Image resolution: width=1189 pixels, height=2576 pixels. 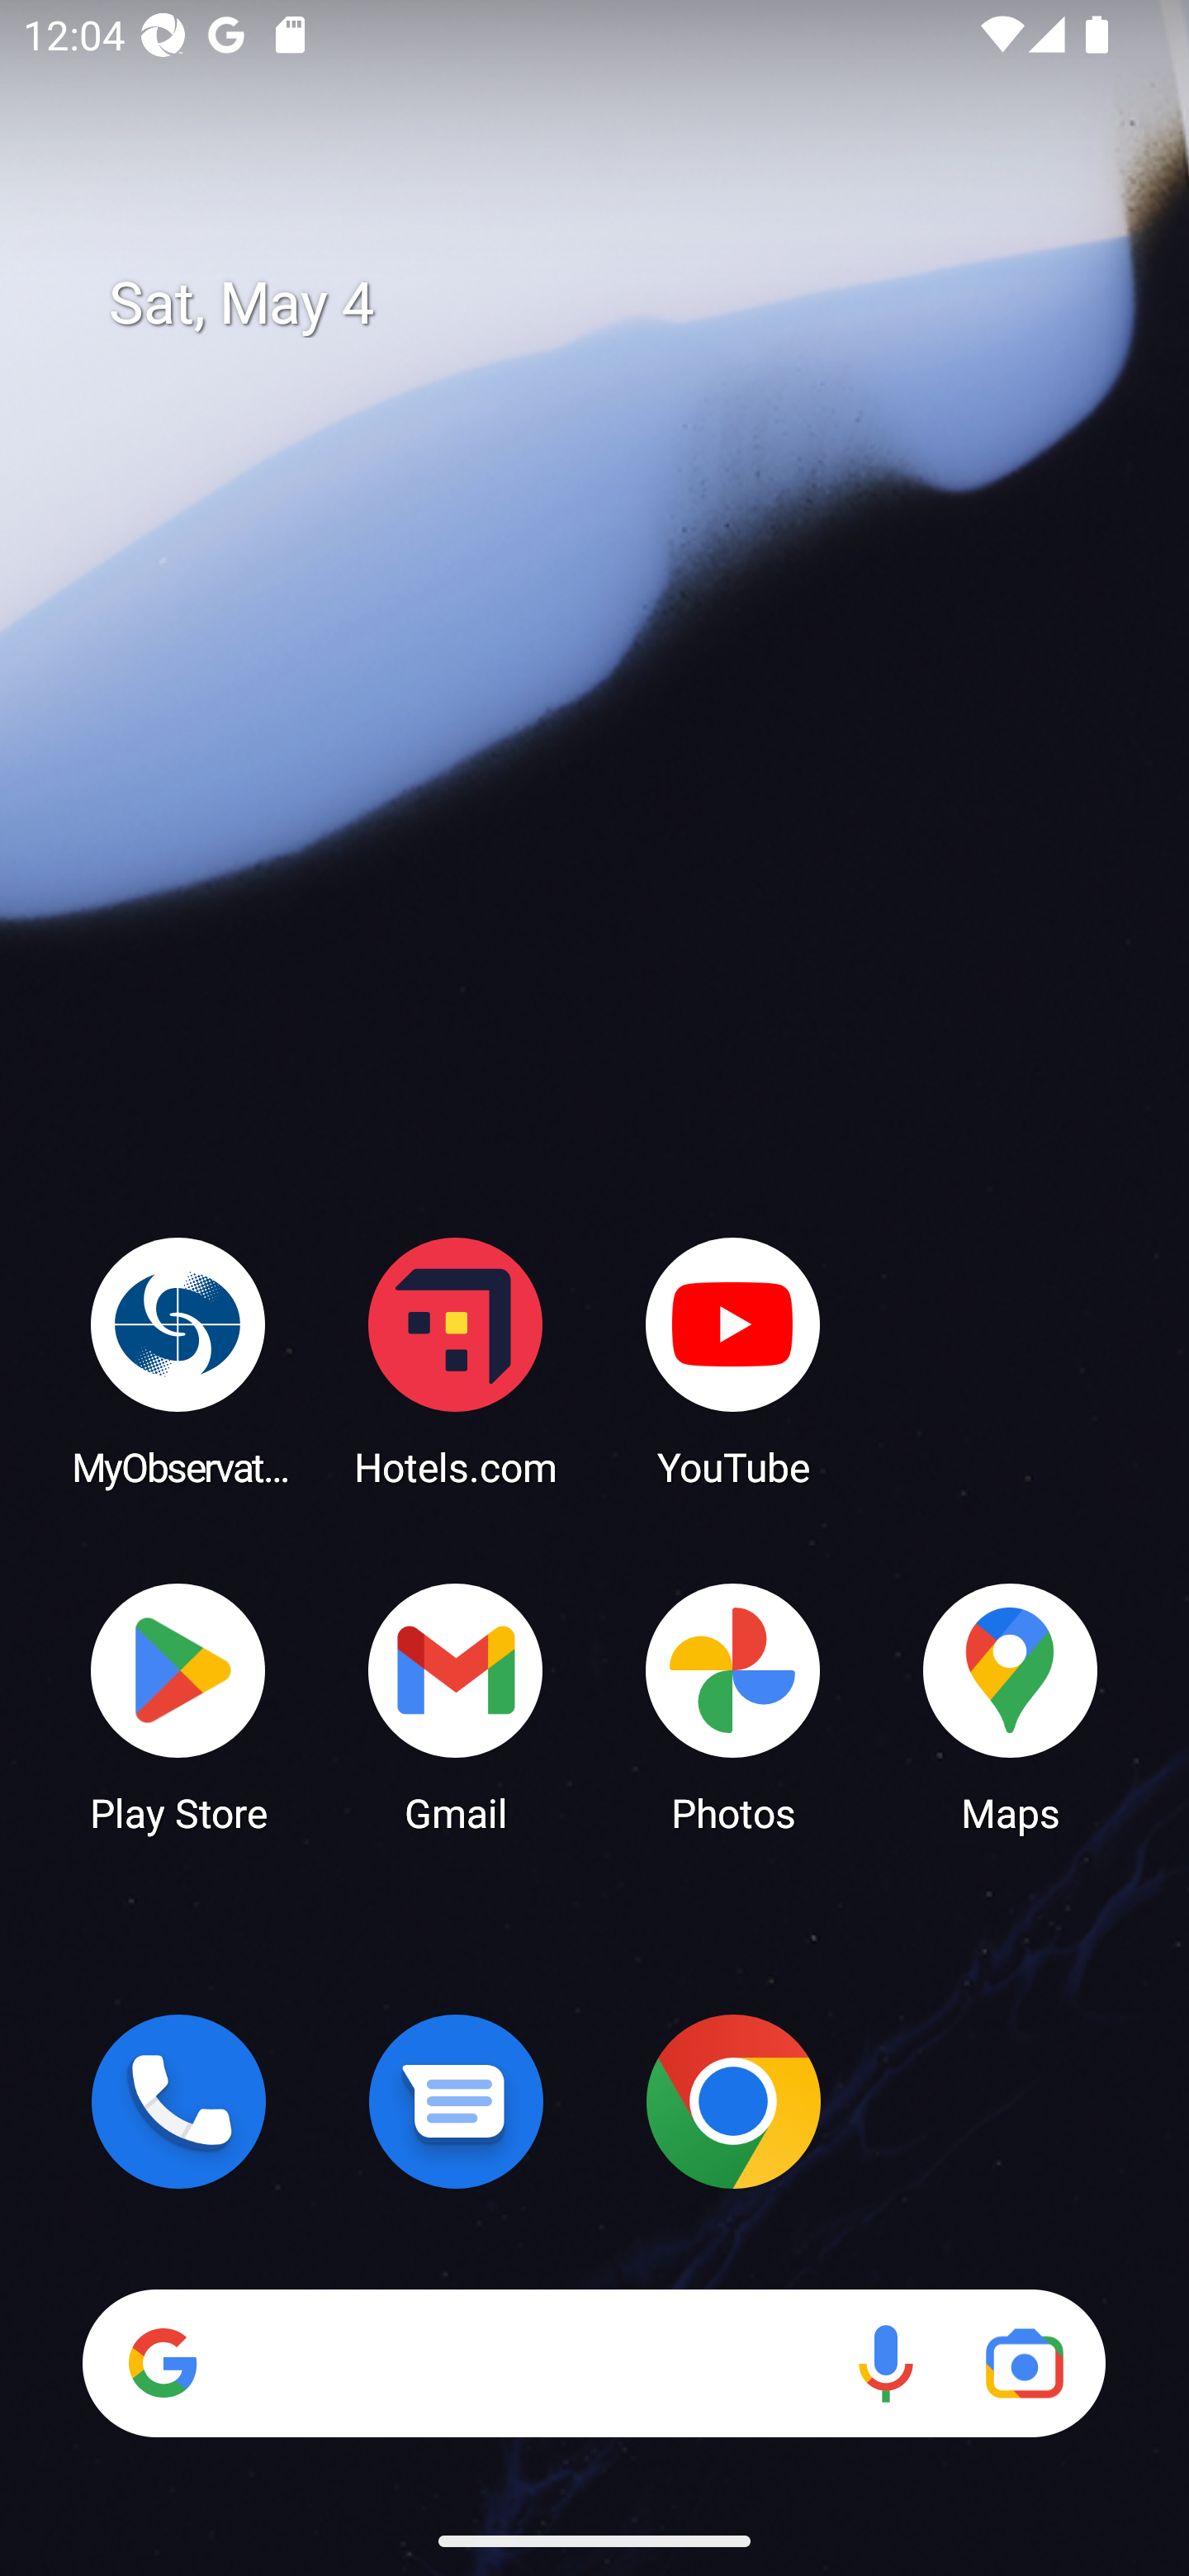 I want to click on YouTube, so click(x=733, y=1361).